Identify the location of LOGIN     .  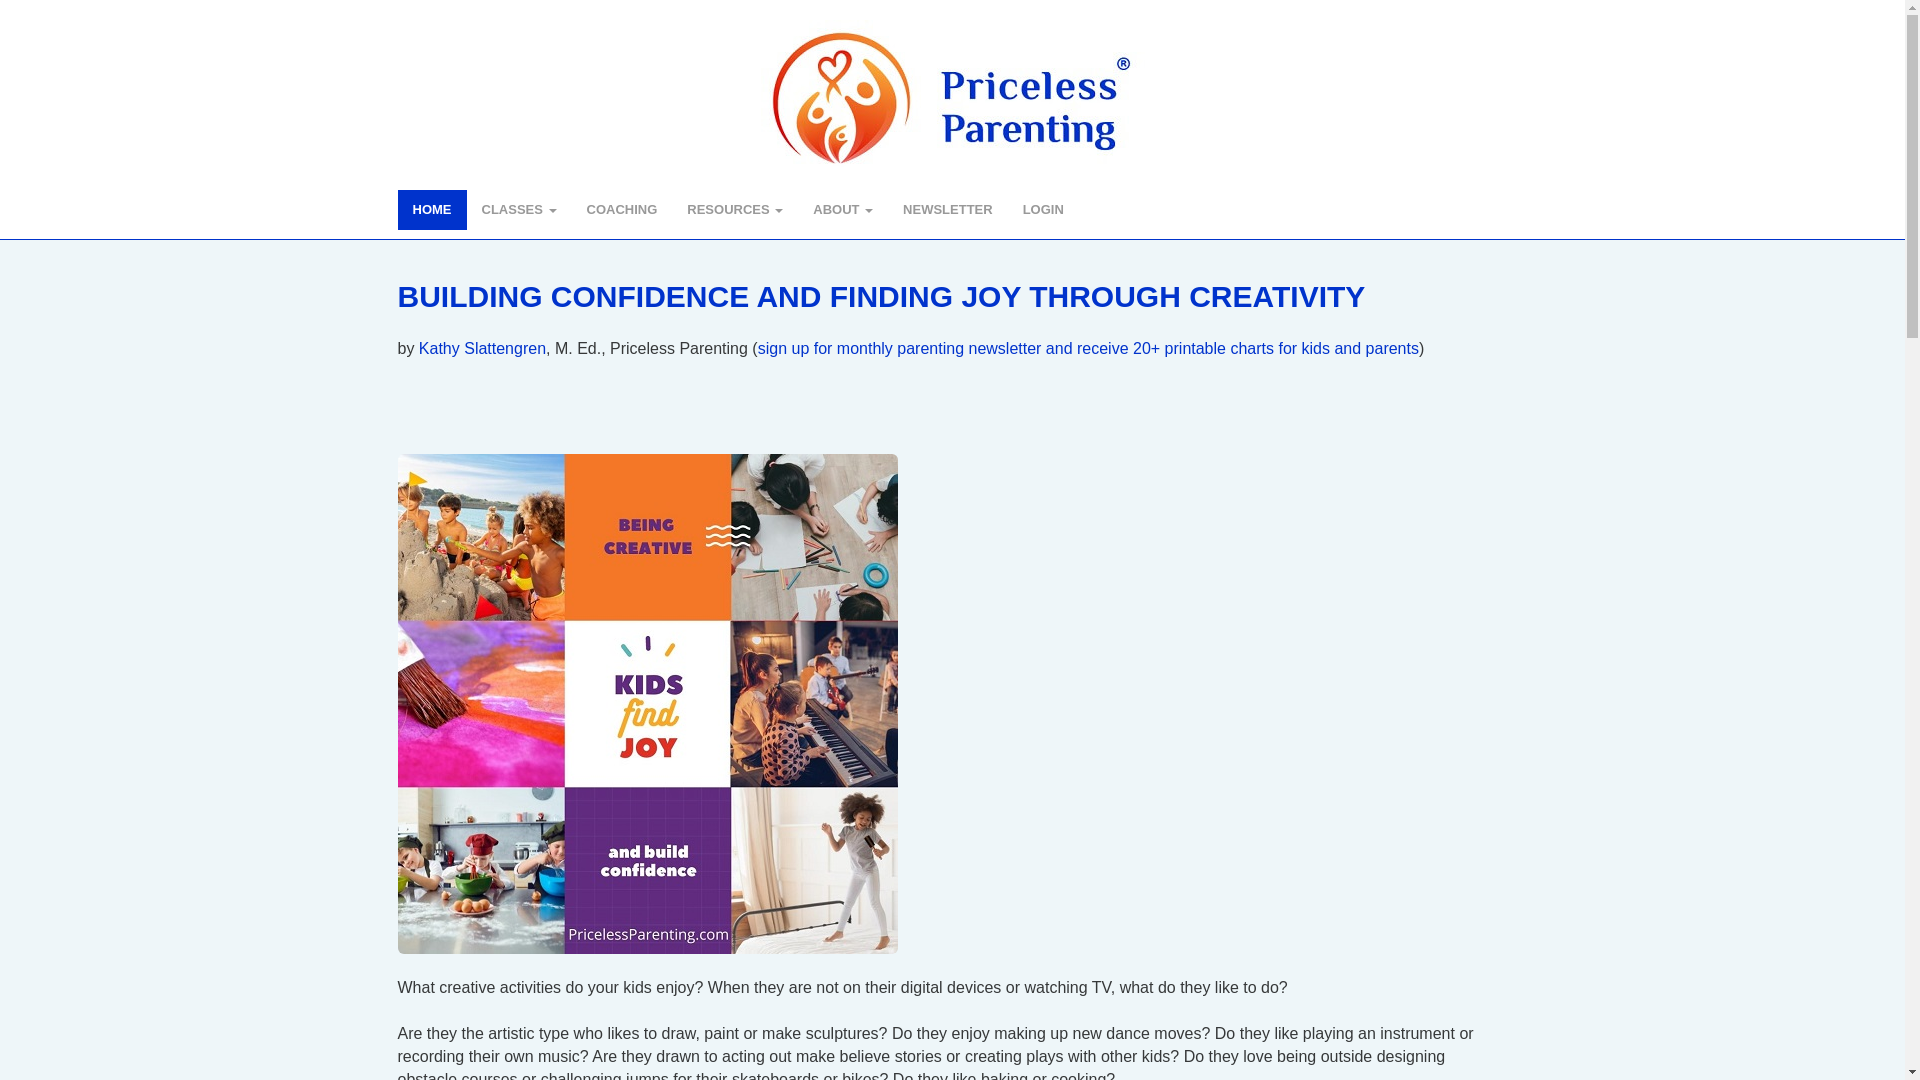
(1052, 210).